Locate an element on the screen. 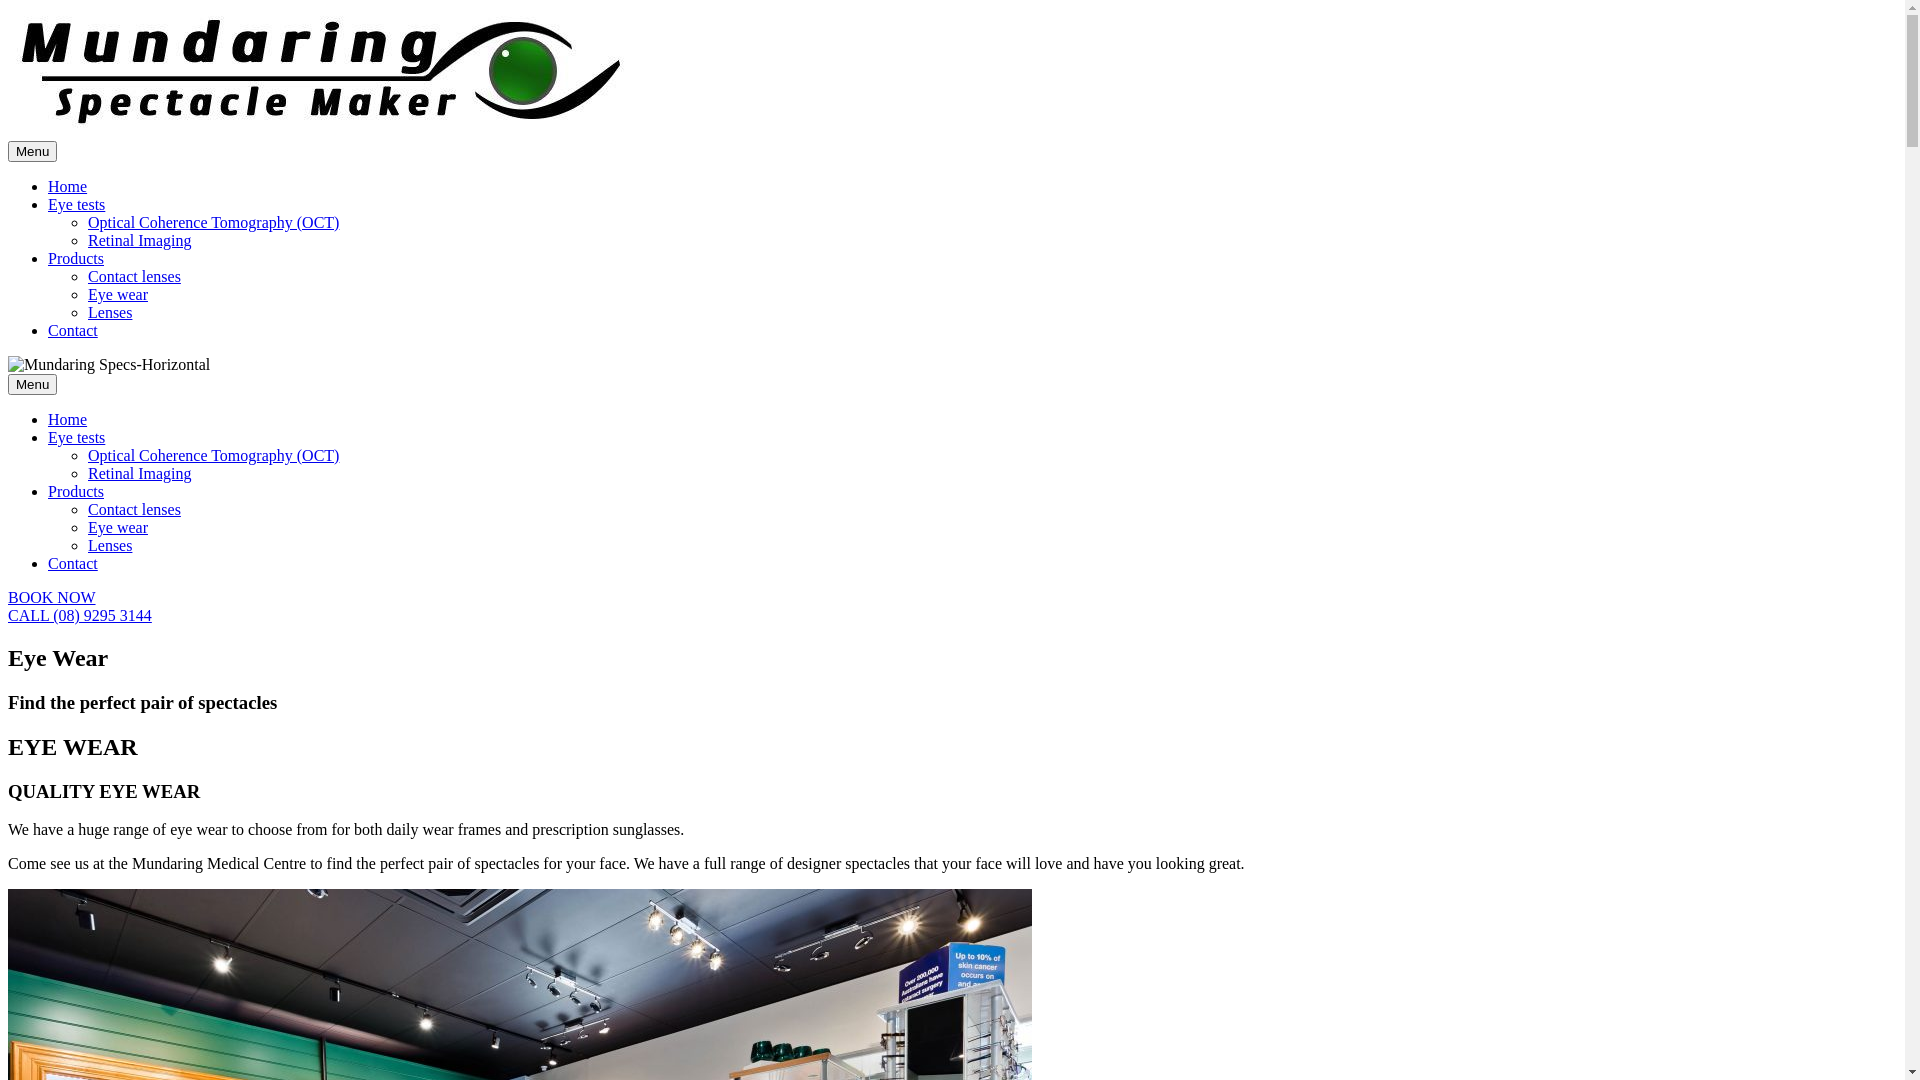 The image size is (1920, 1080). Home is located at coordinates (68, 186).